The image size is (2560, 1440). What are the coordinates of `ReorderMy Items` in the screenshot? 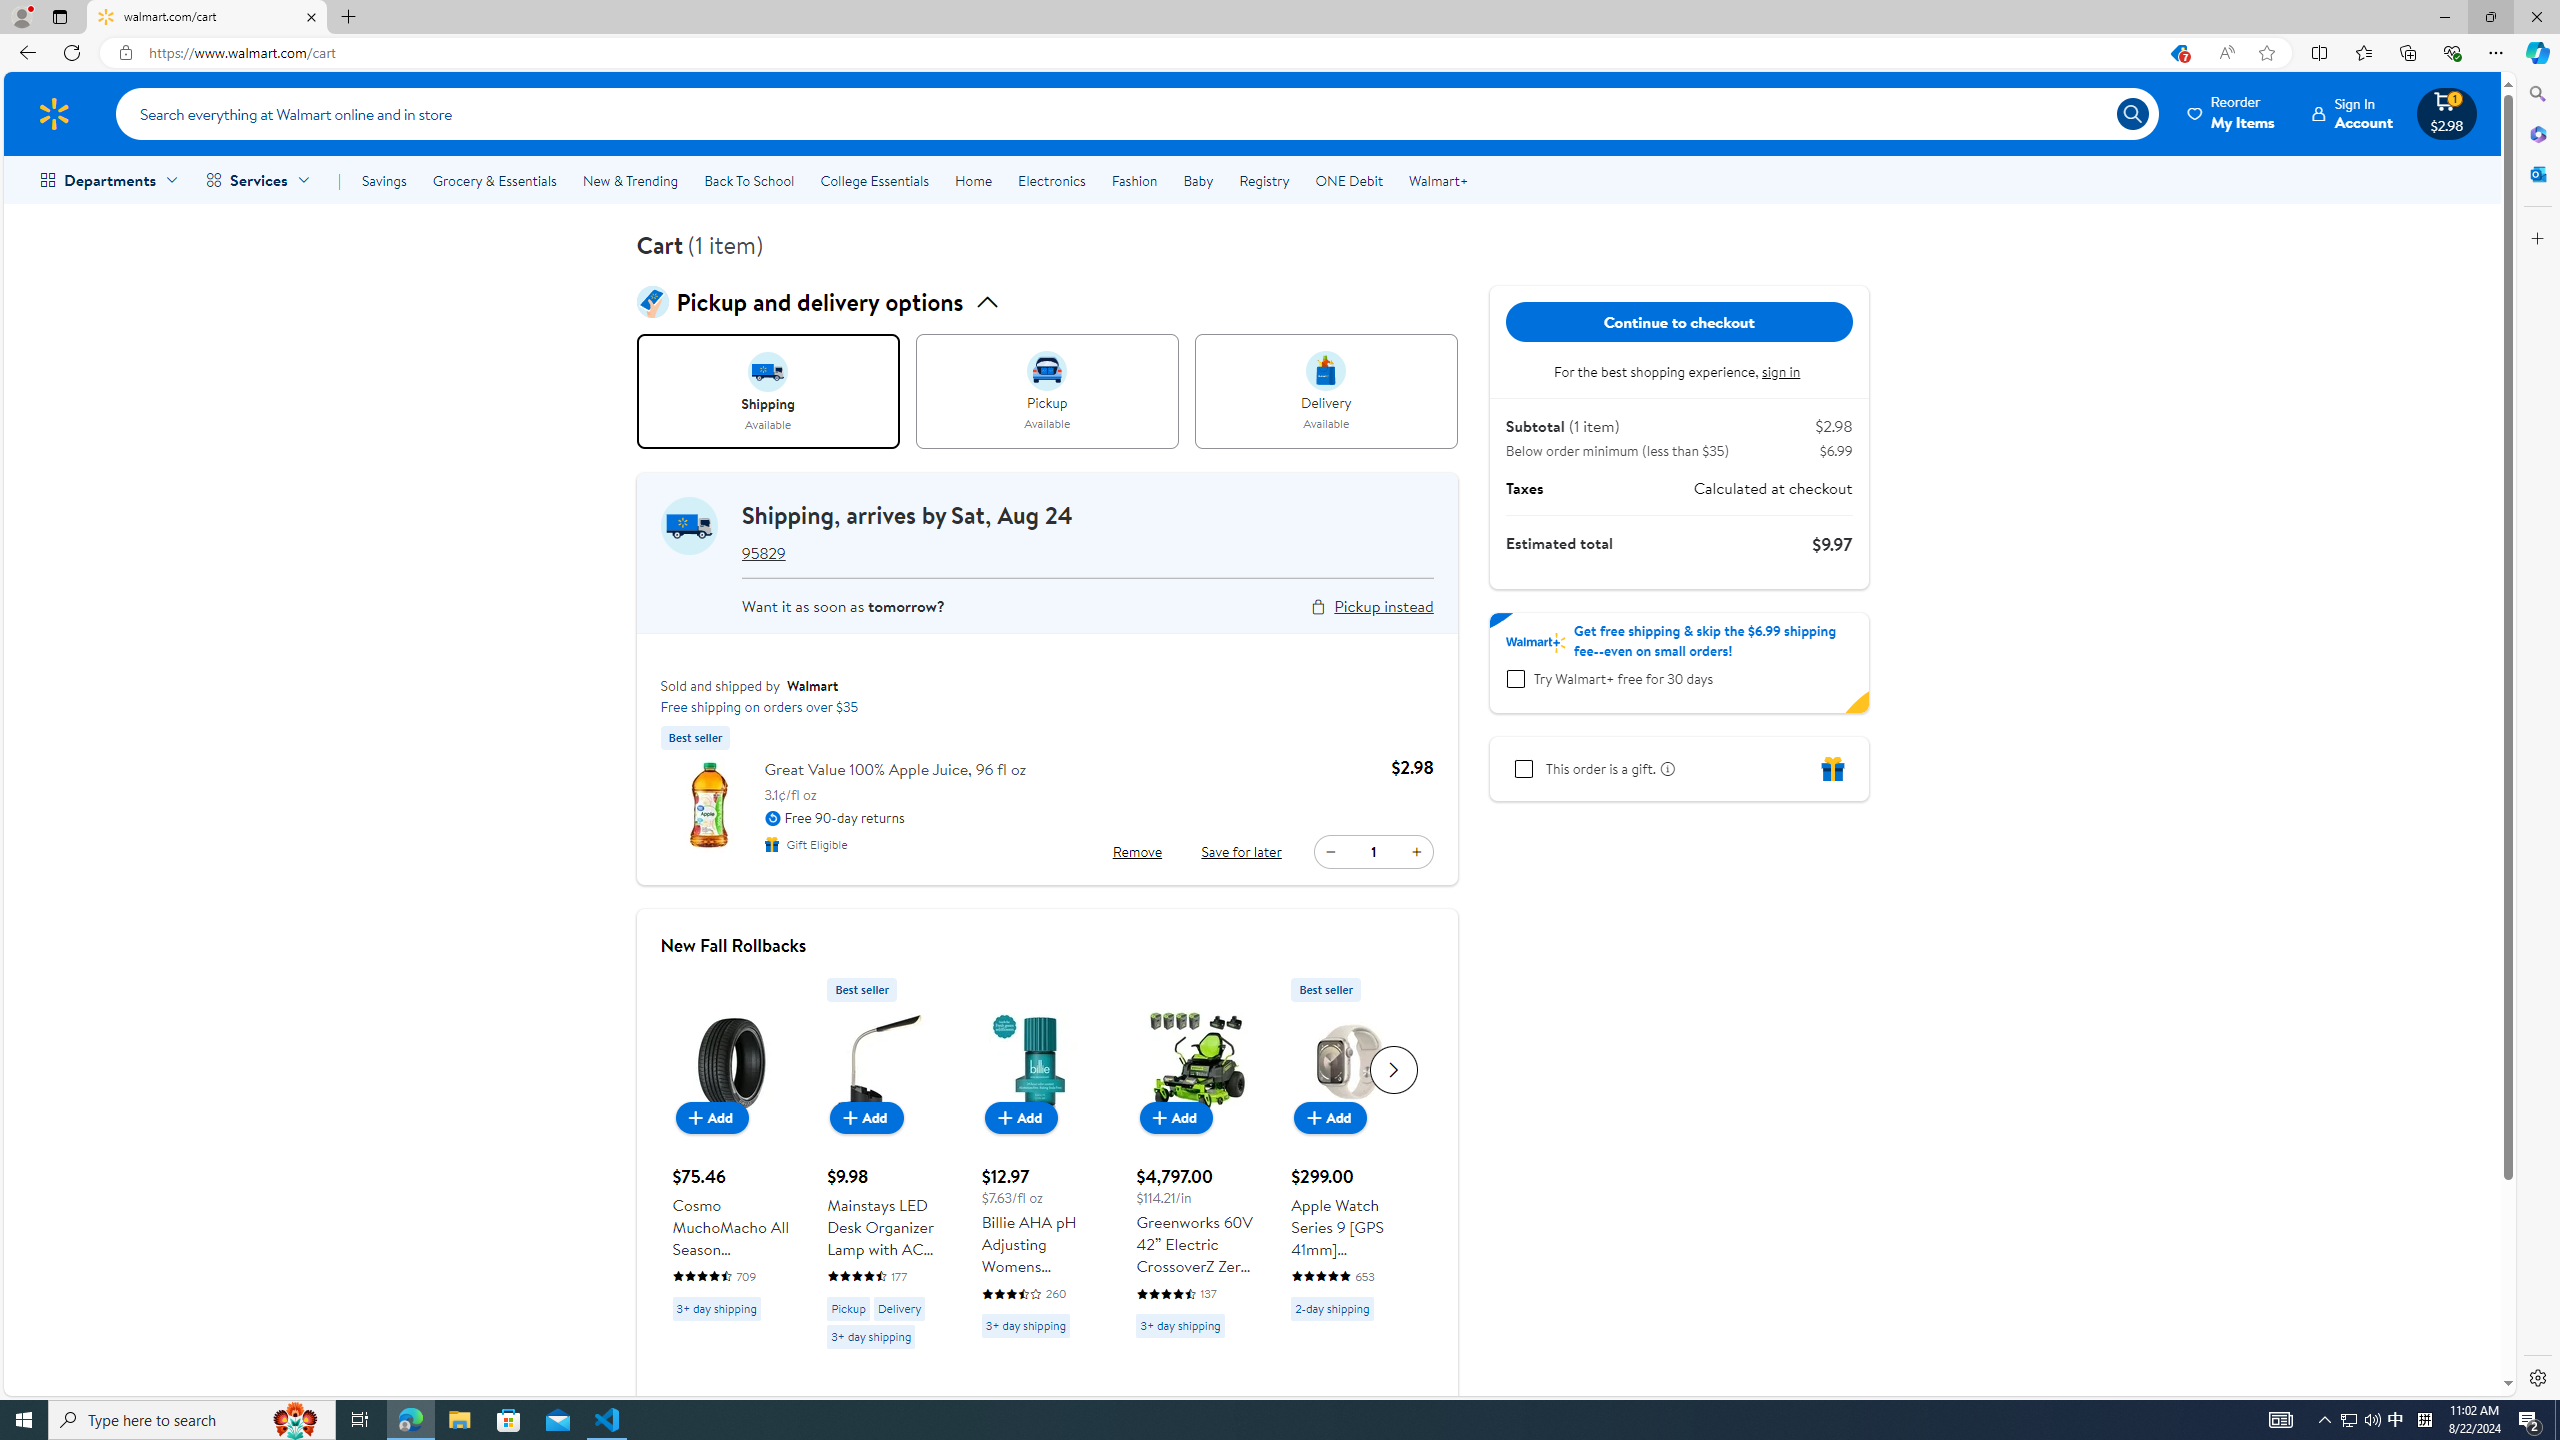 It's located at (2232, 113).